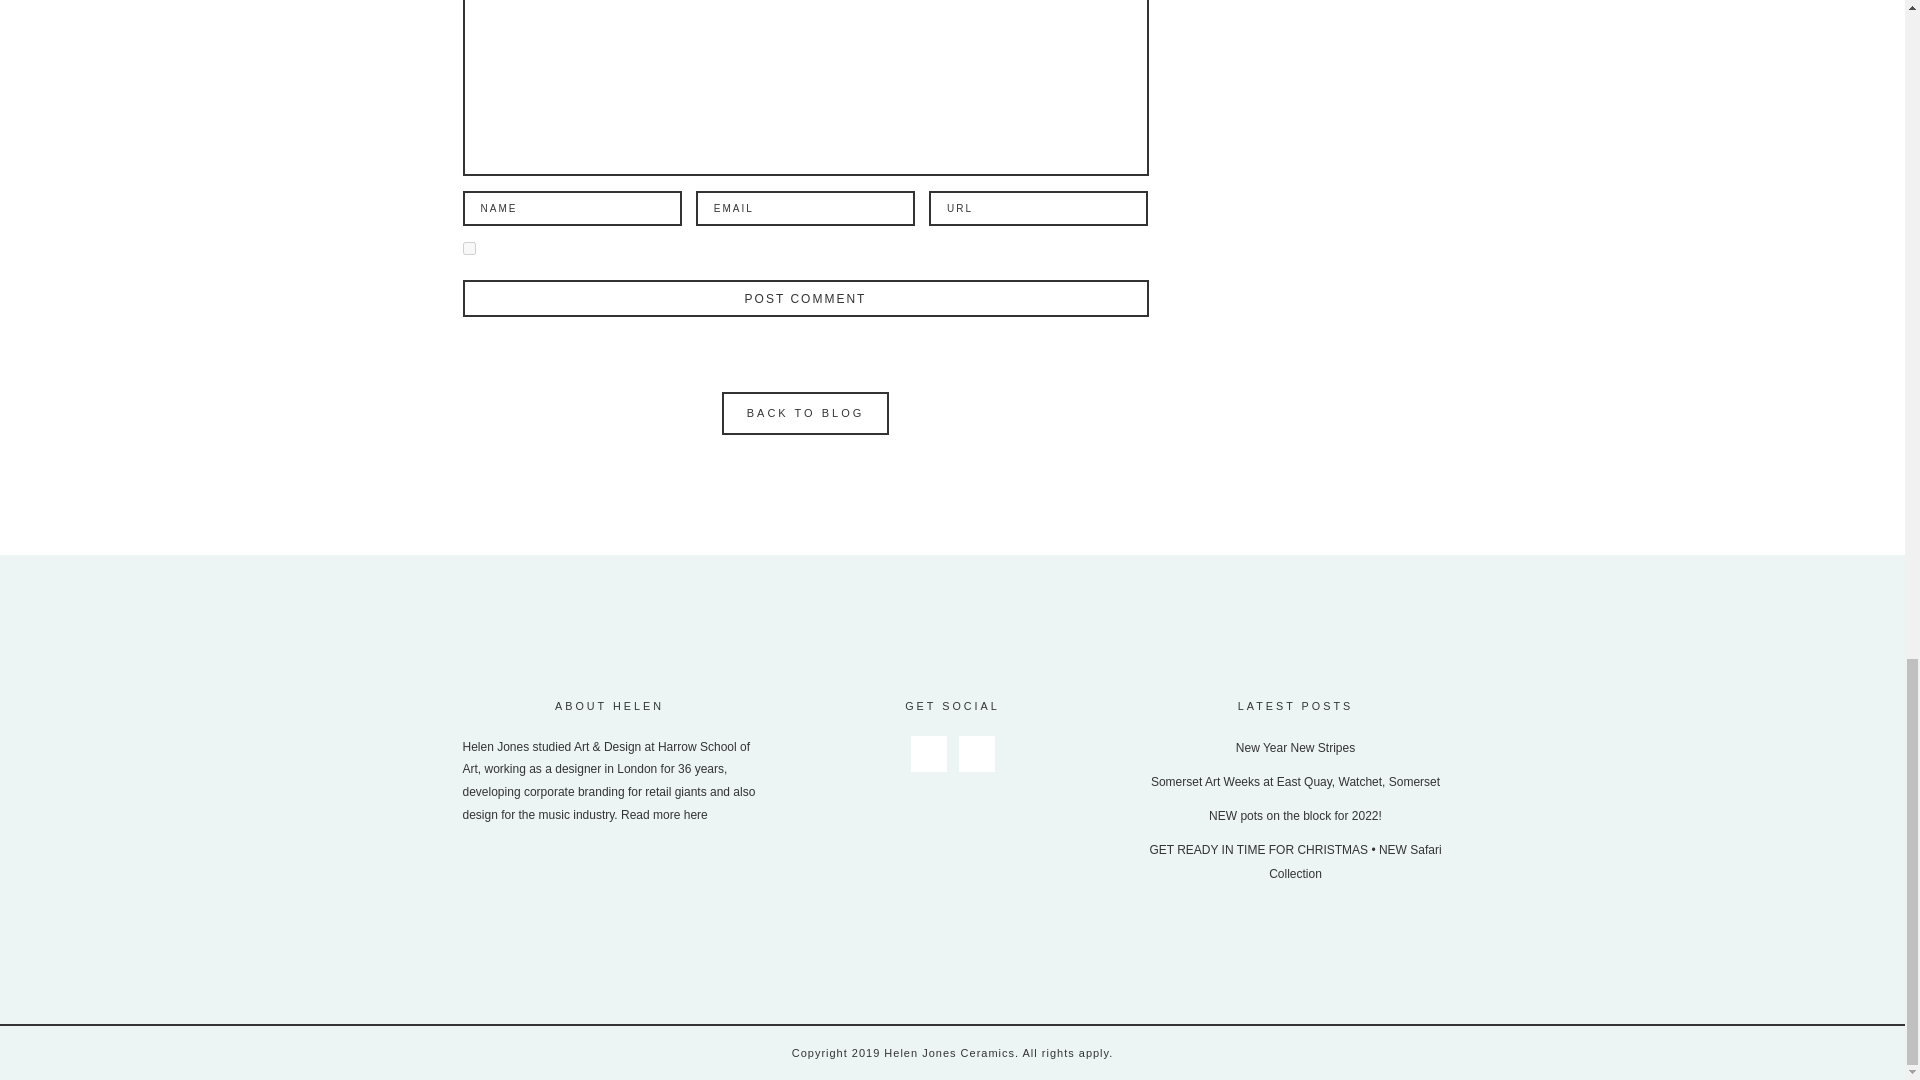 The height and width of the screenshot is (1080, 1920). Describe the element at coordinates (805, 298) in the screenshot. I see `Post Comment` at that location.